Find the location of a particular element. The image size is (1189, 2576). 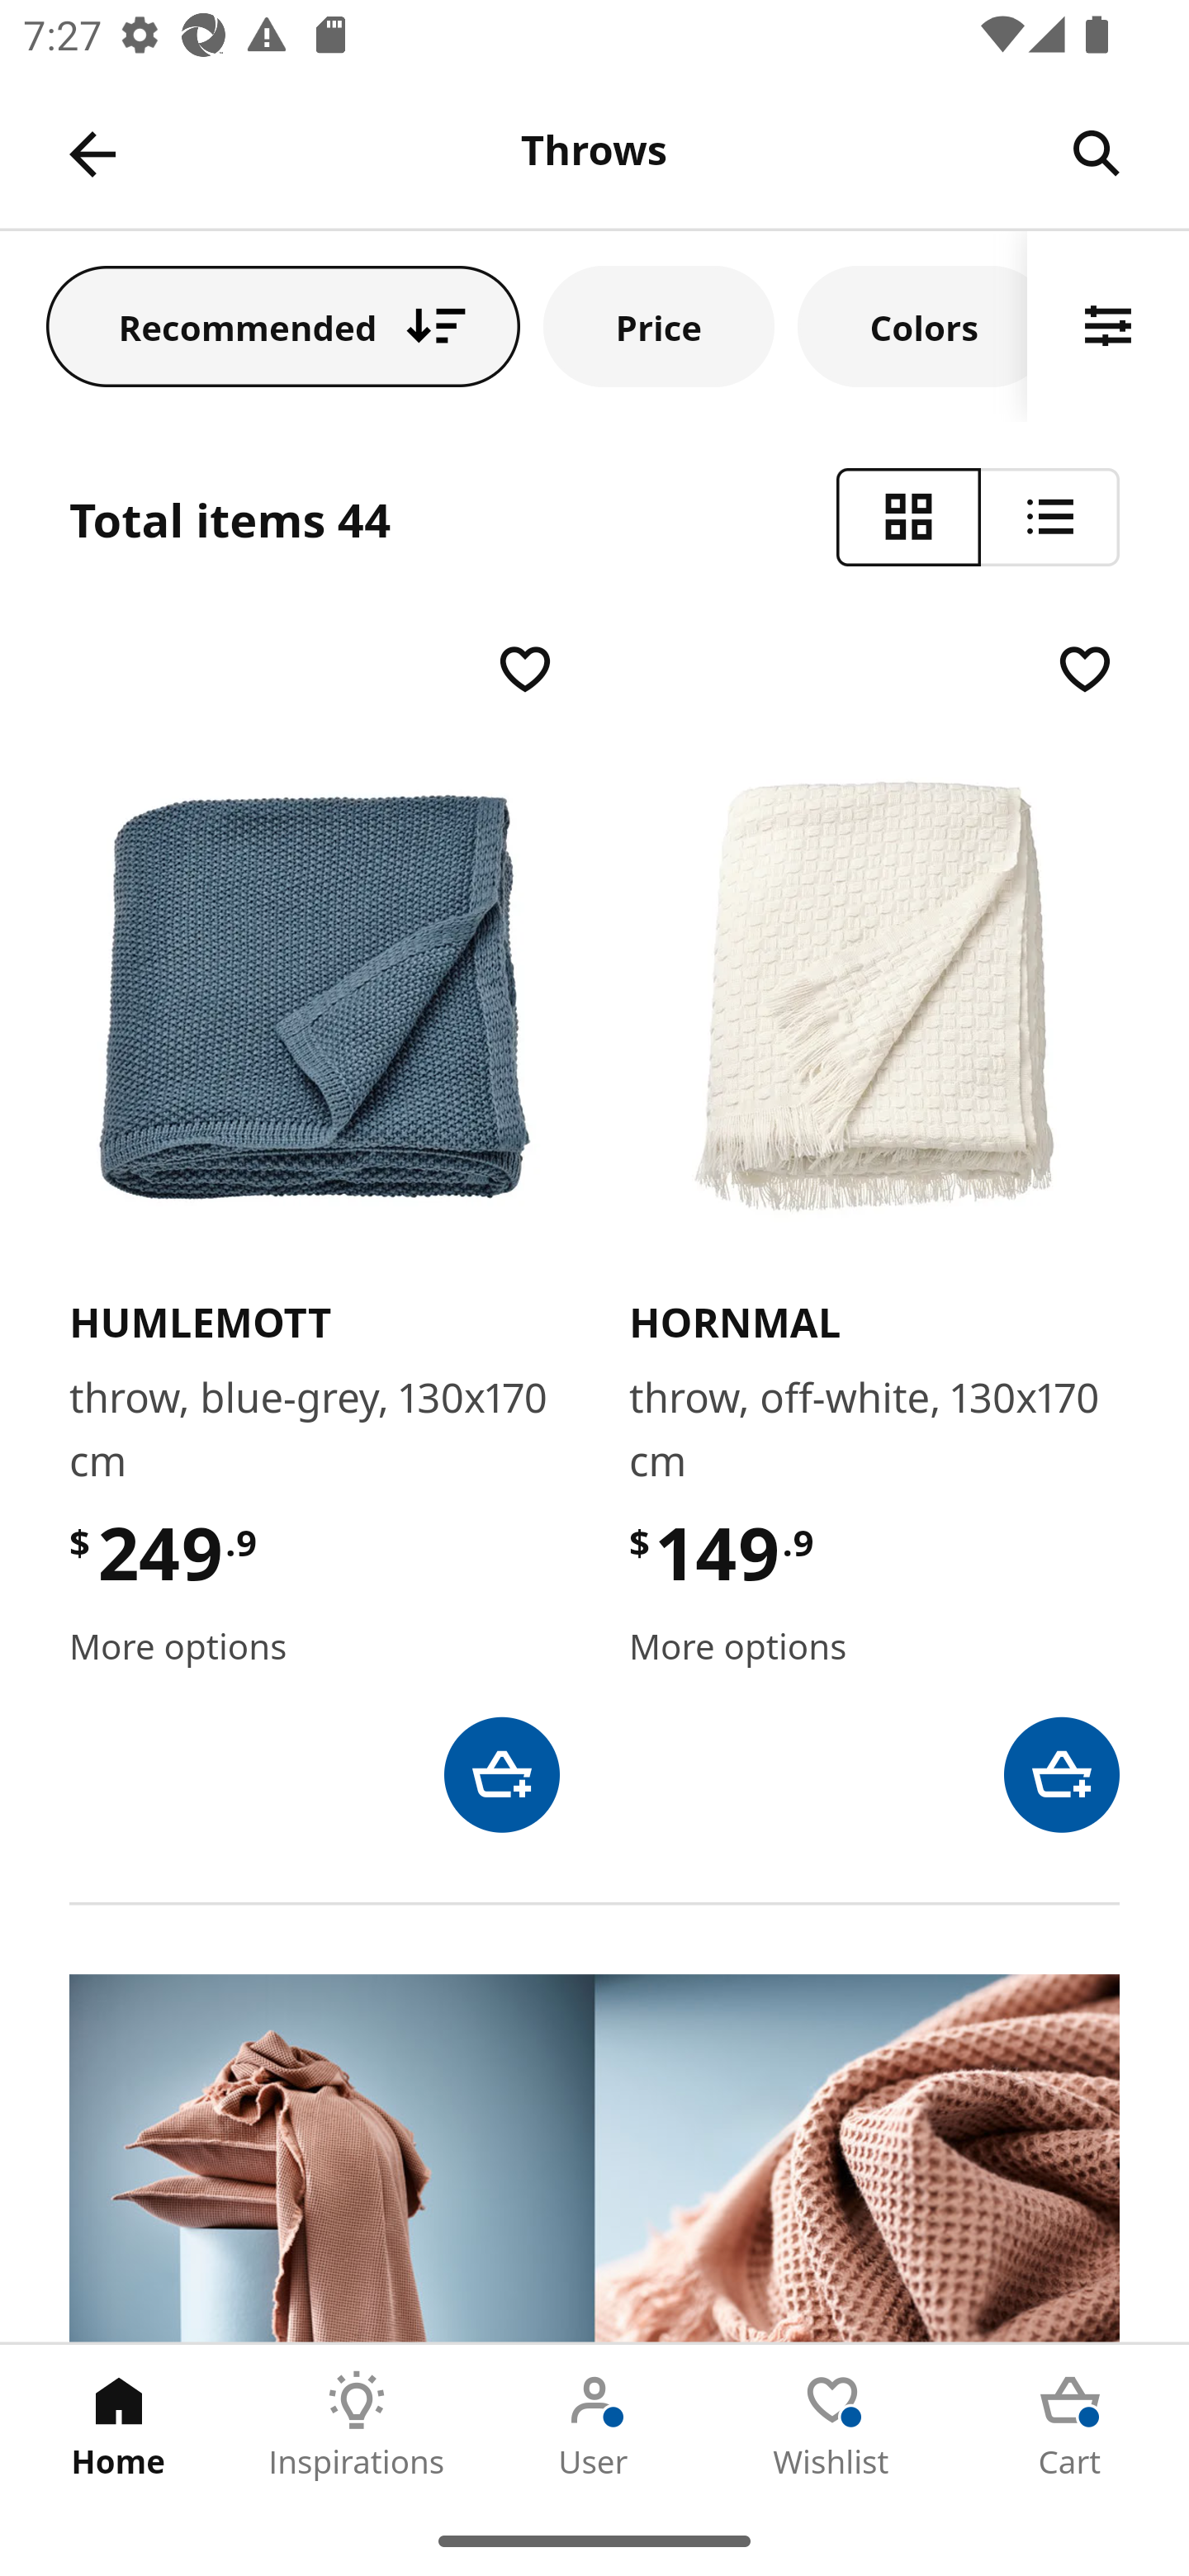

Recommended is located at coordinates (283, 325).